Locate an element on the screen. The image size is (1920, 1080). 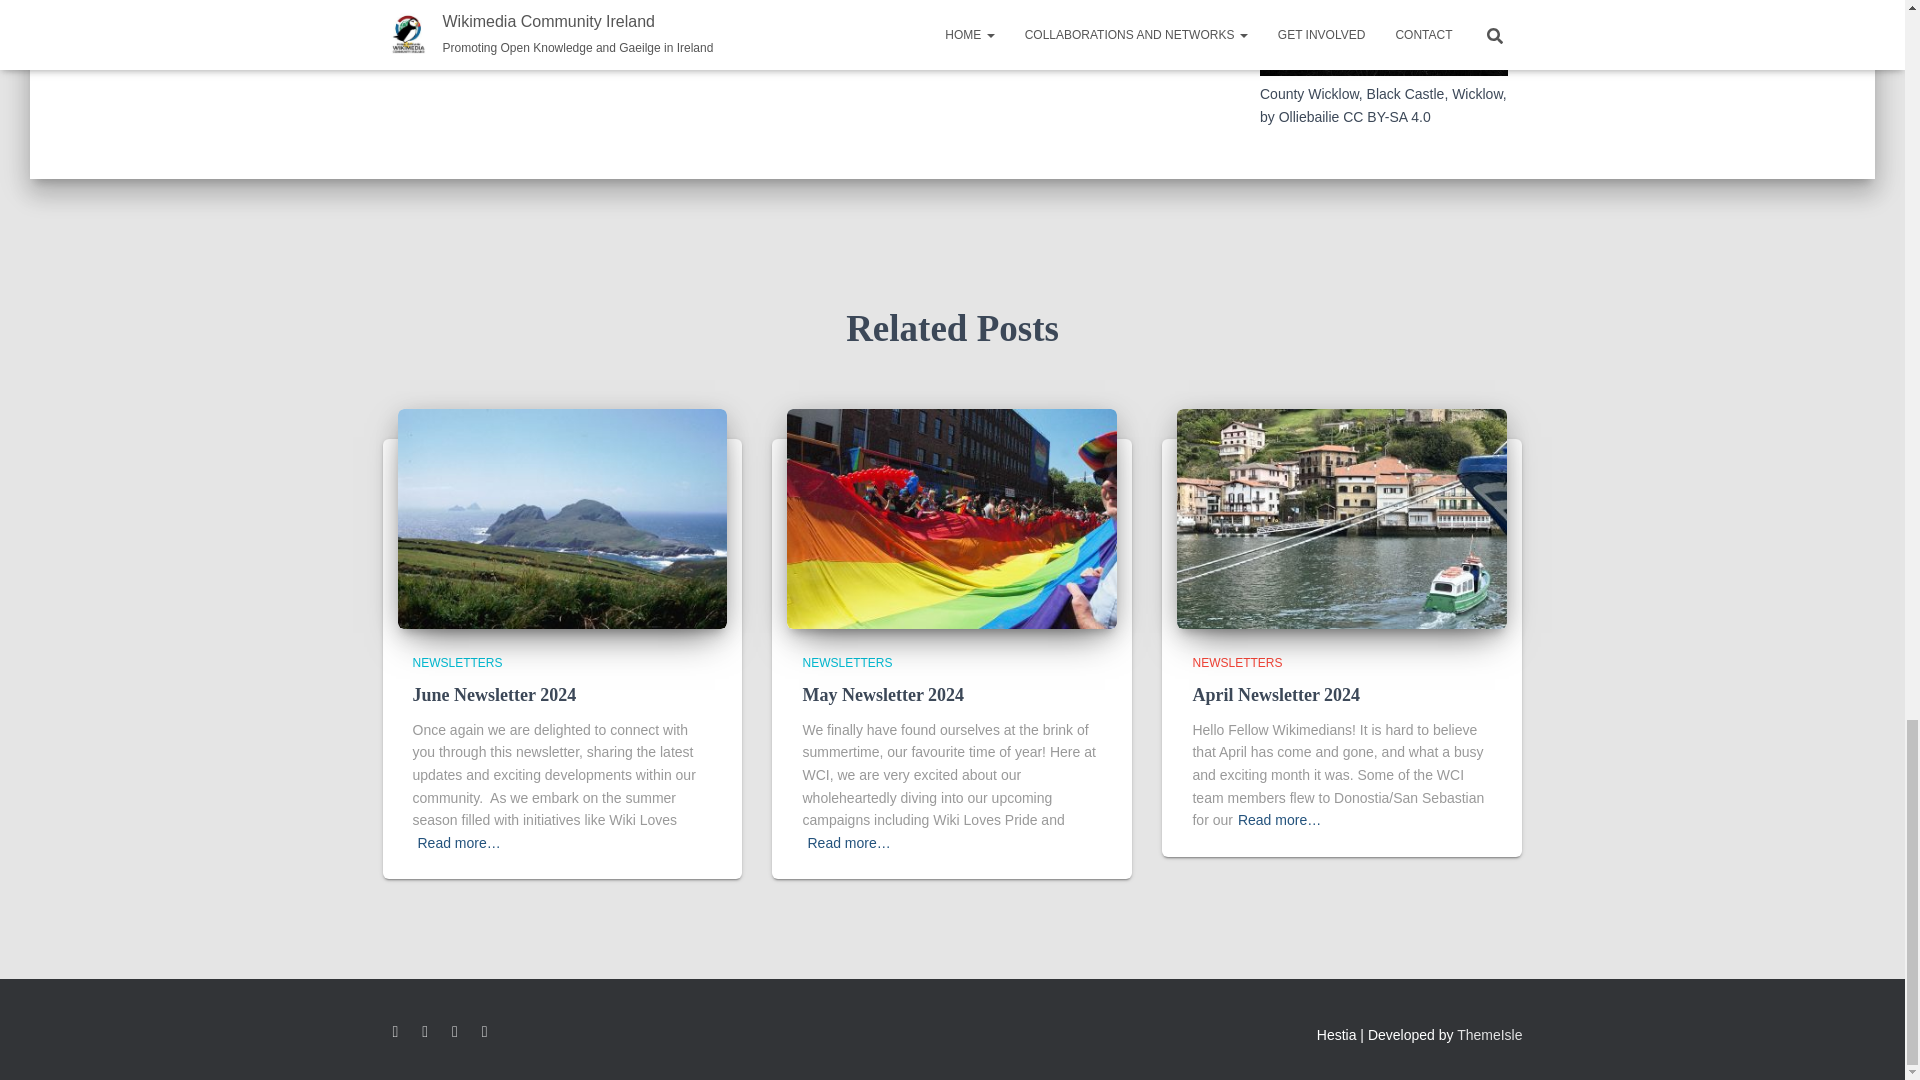
April Newsletter 2024 is located at coordinates (1276, 694).